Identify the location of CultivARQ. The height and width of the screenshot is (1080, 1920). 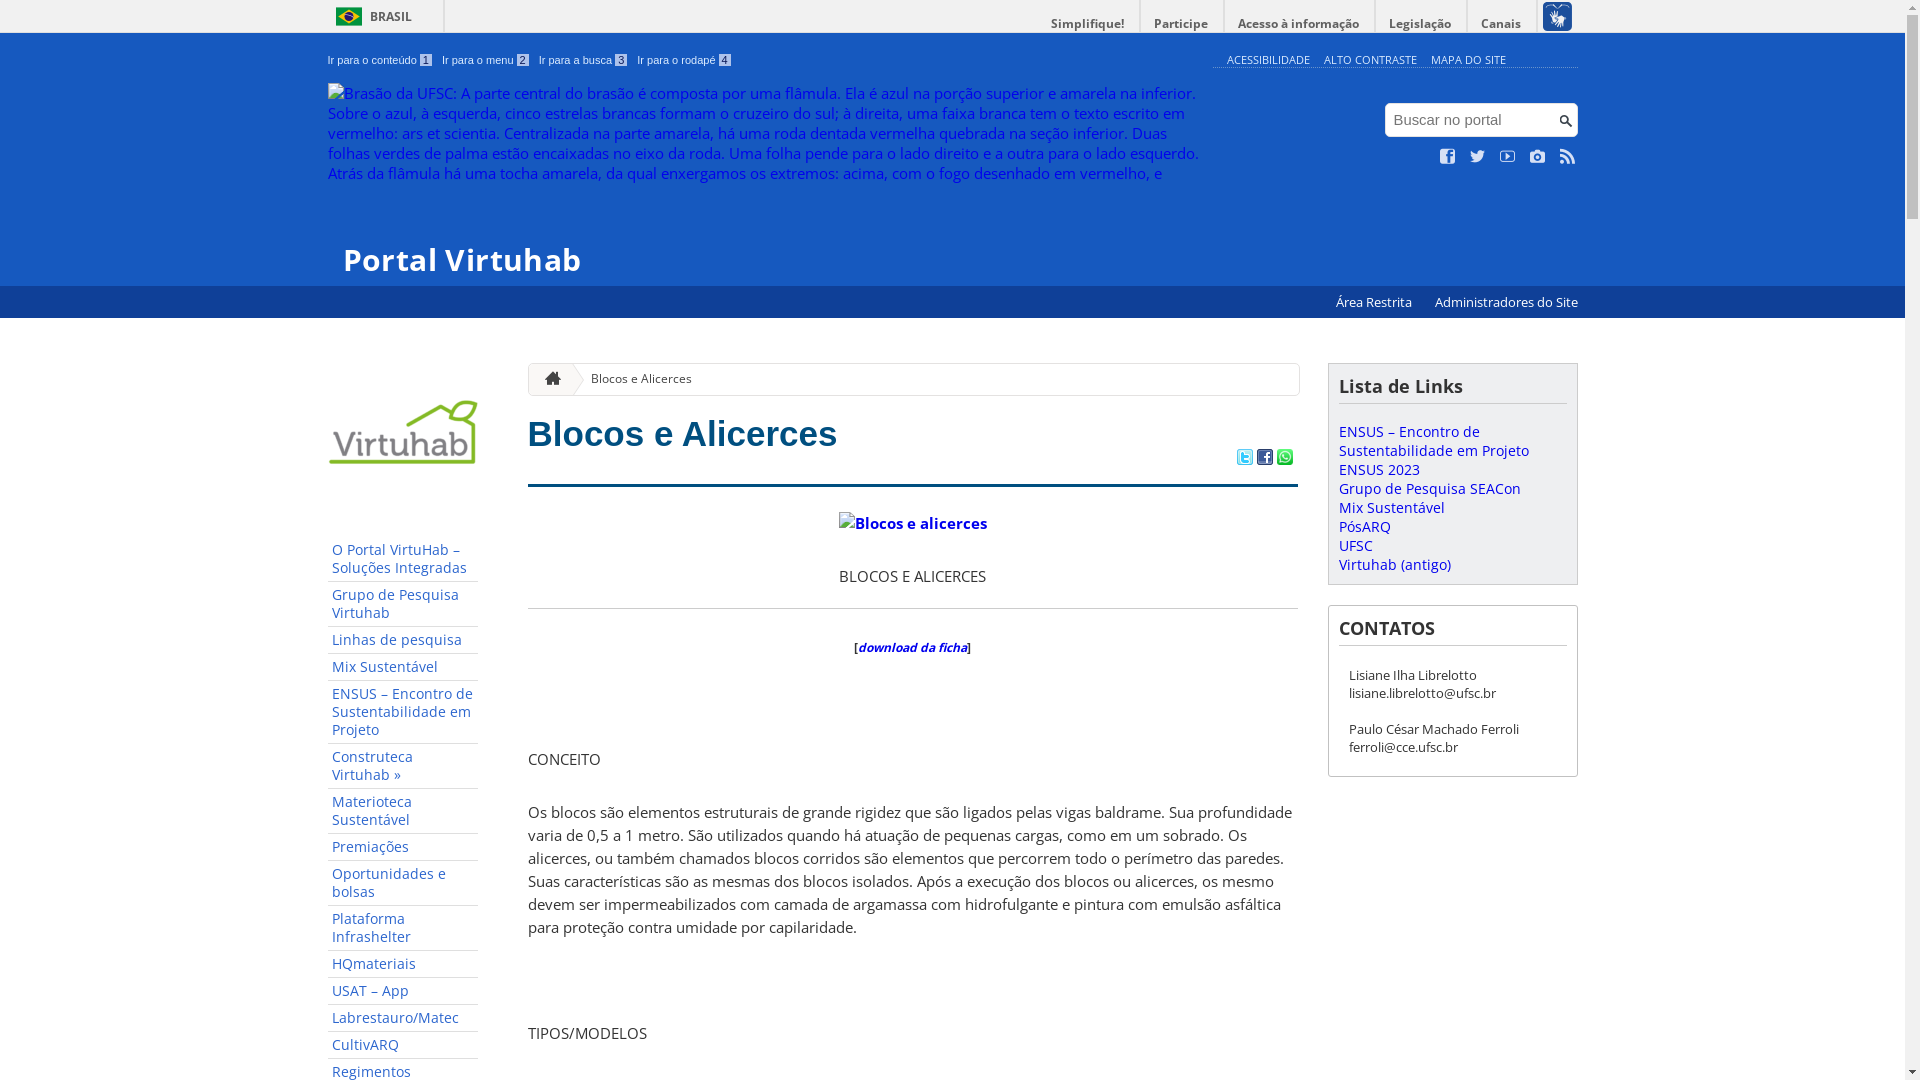
(403, 1046).